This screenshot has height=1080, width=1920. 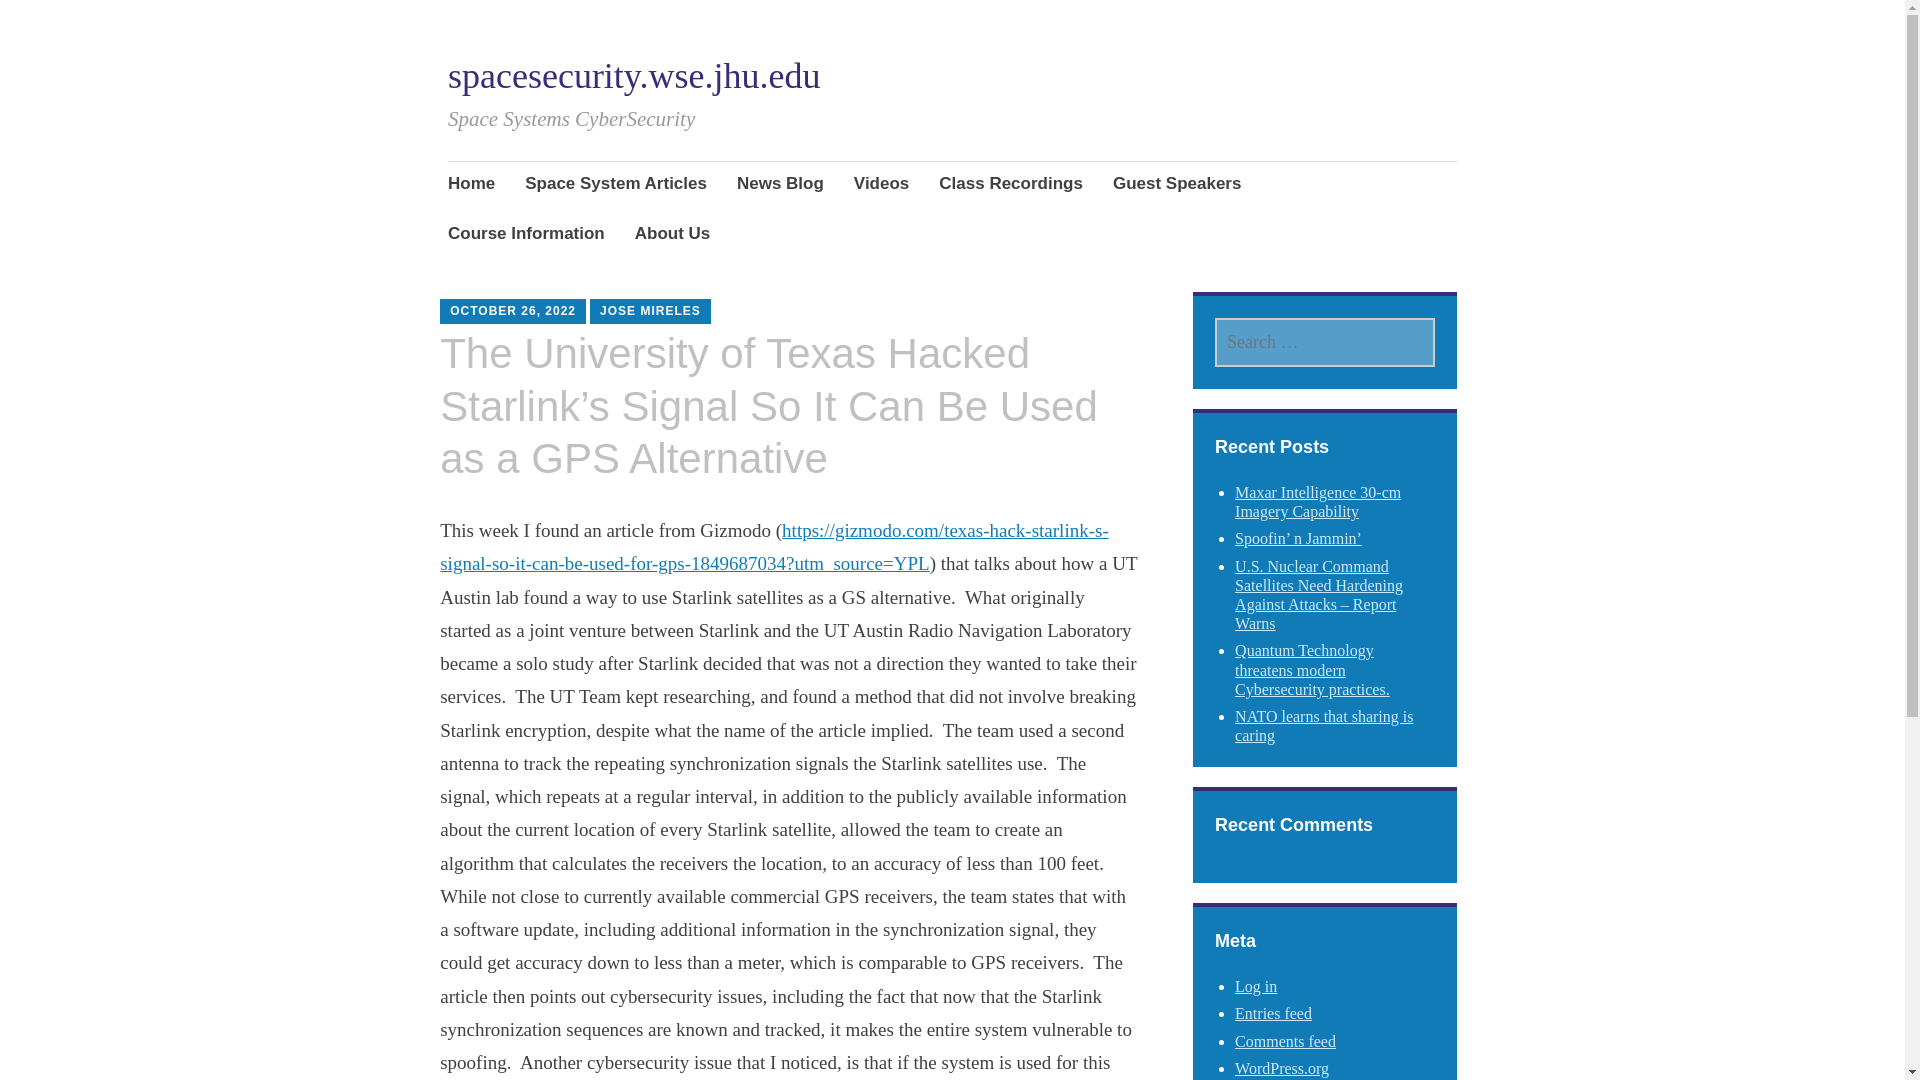 What do you see at coordinates (650, 310) in the screenshot?
I see `JOSE MIRELES` at bounding box center [650, 310].